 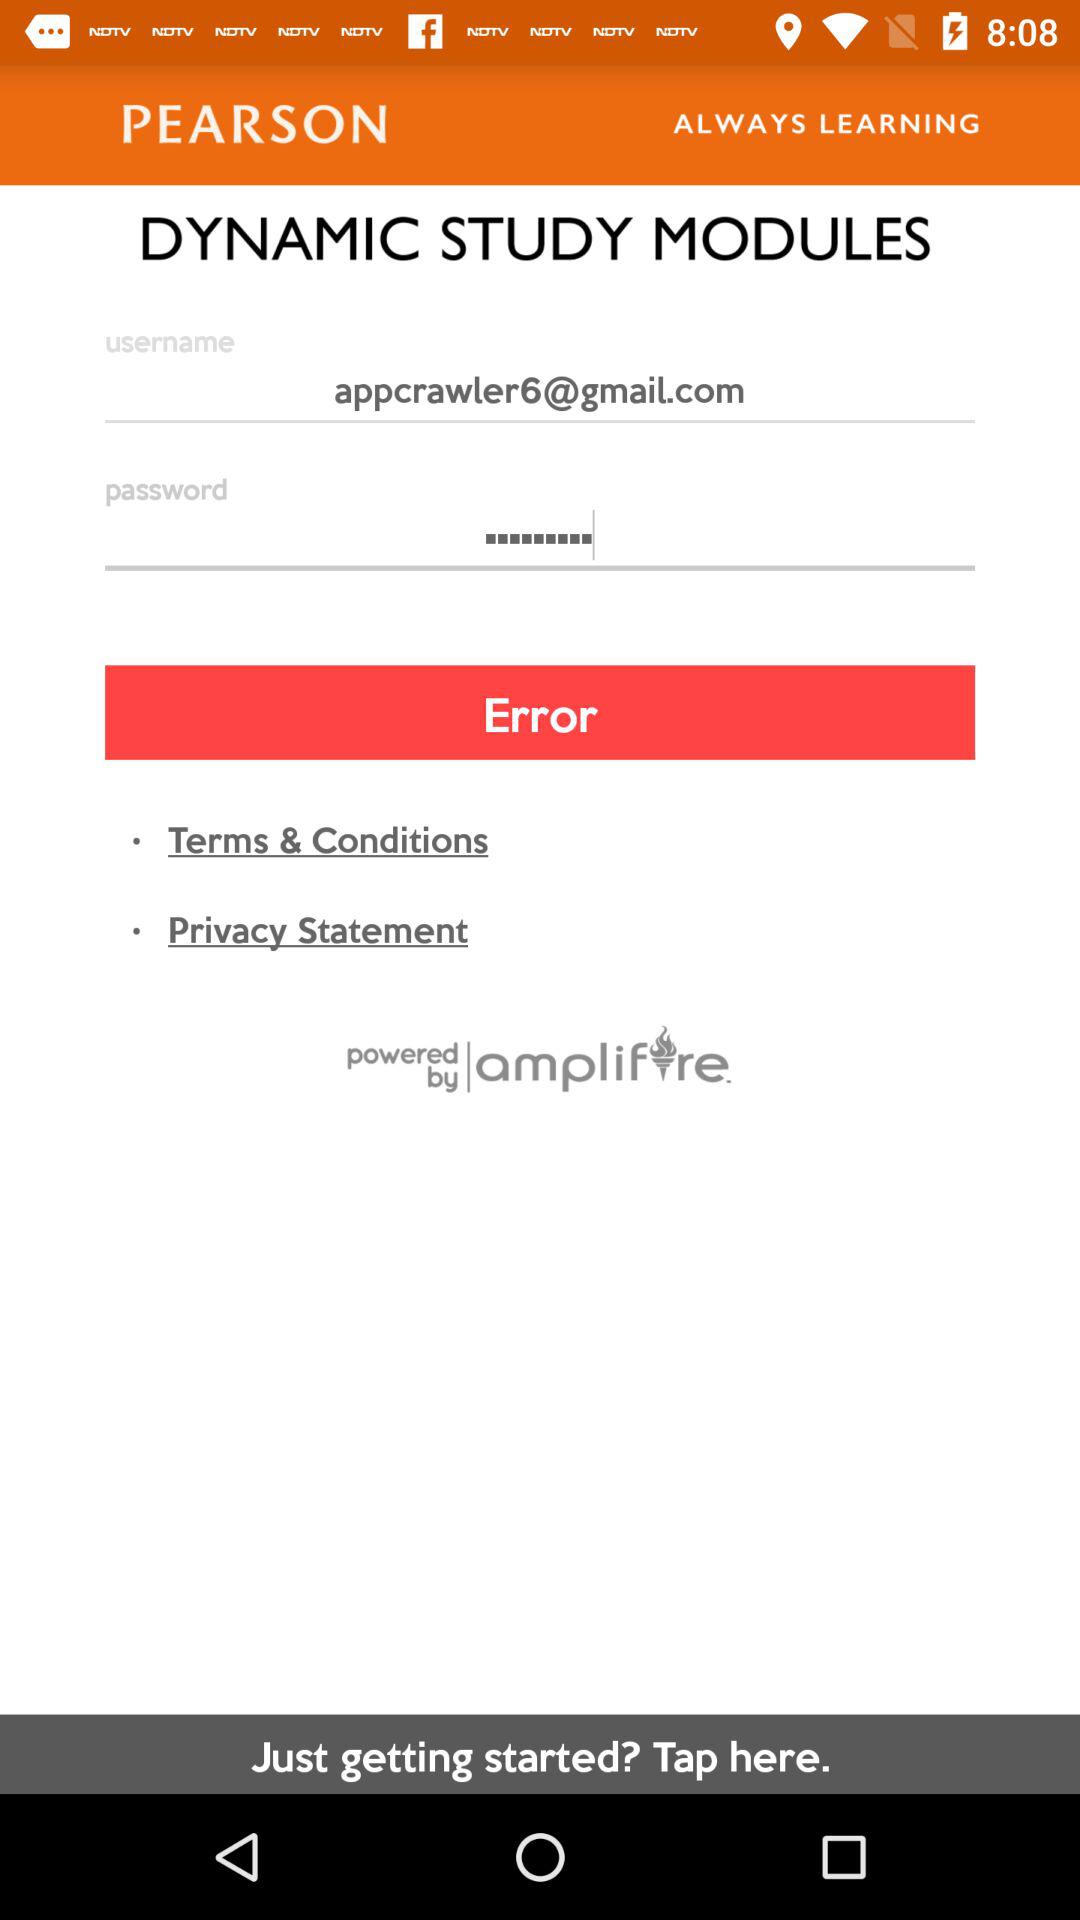 I want to click on press the just getting started button, so click(x=540, y=1754).